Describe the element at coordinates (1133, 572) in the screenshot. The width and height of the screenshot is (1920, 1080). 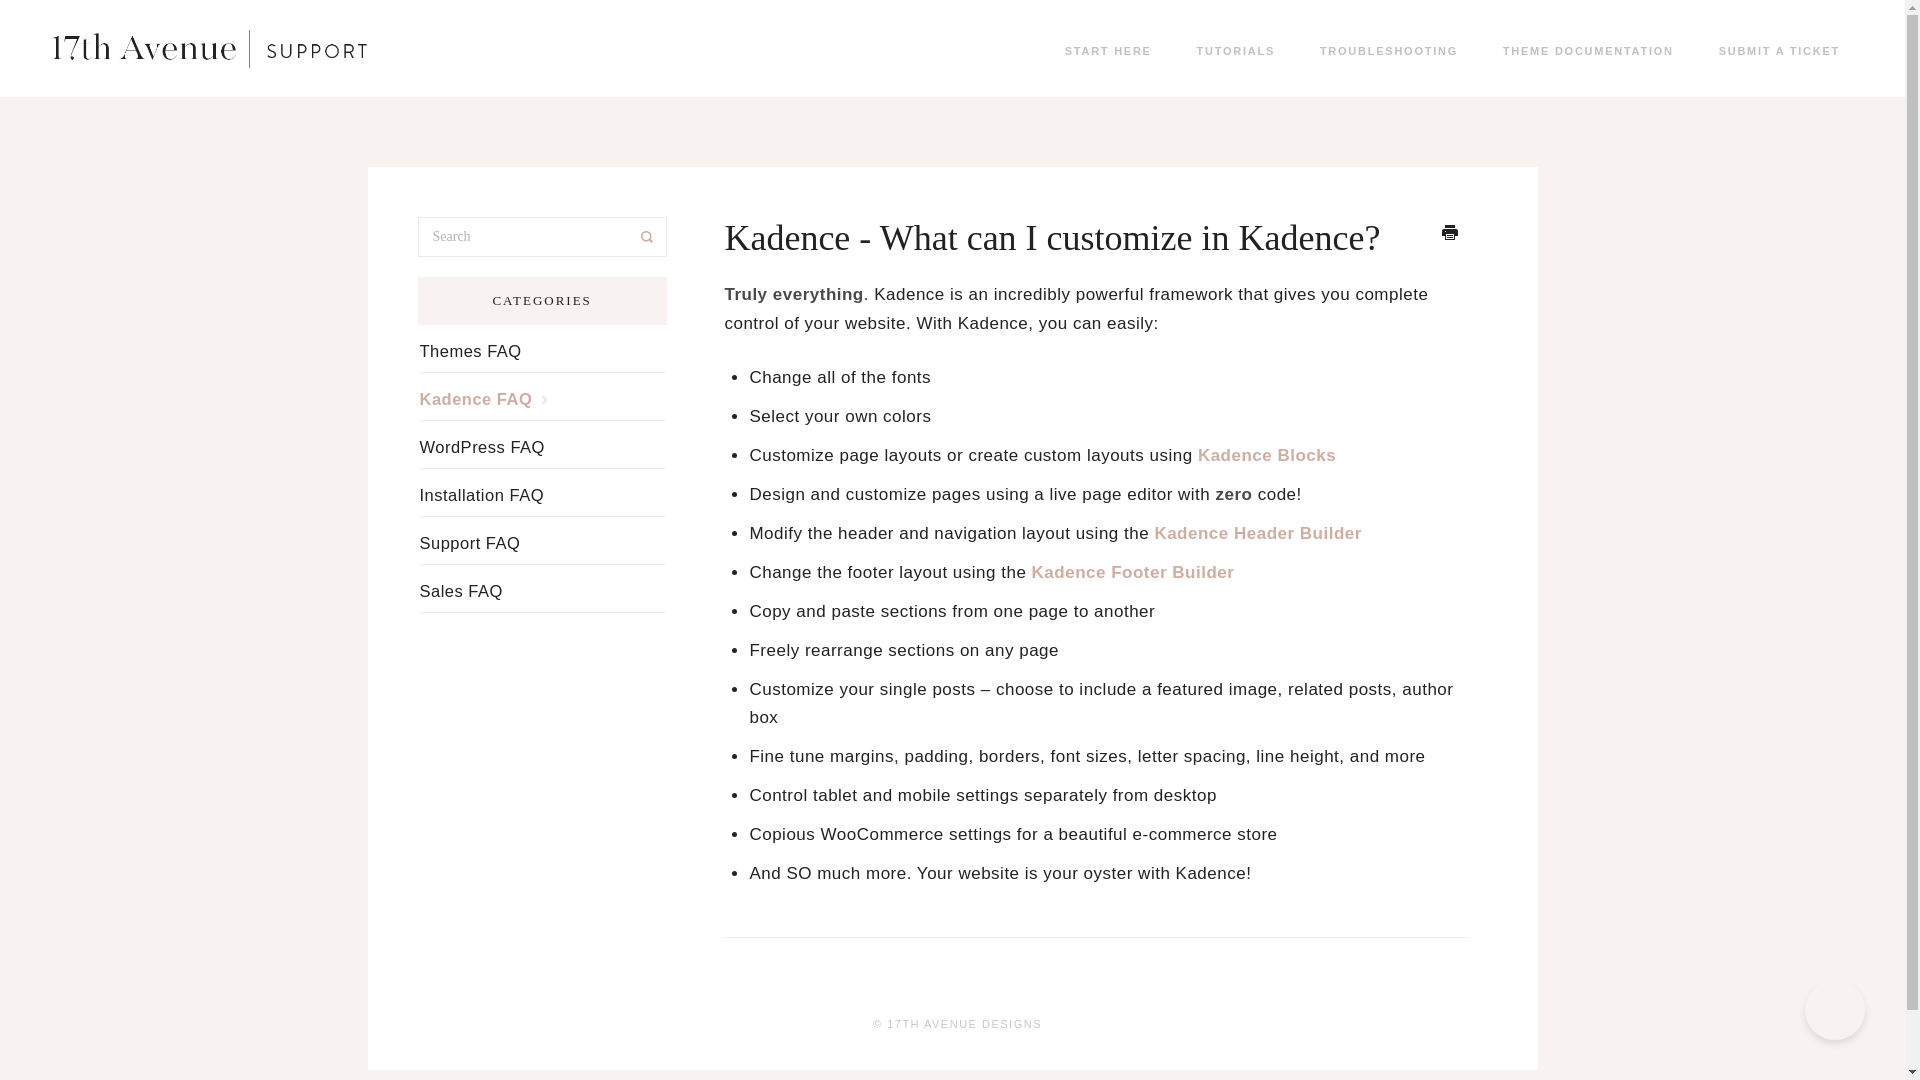
I see `Kadence Footer Builder` at that location.